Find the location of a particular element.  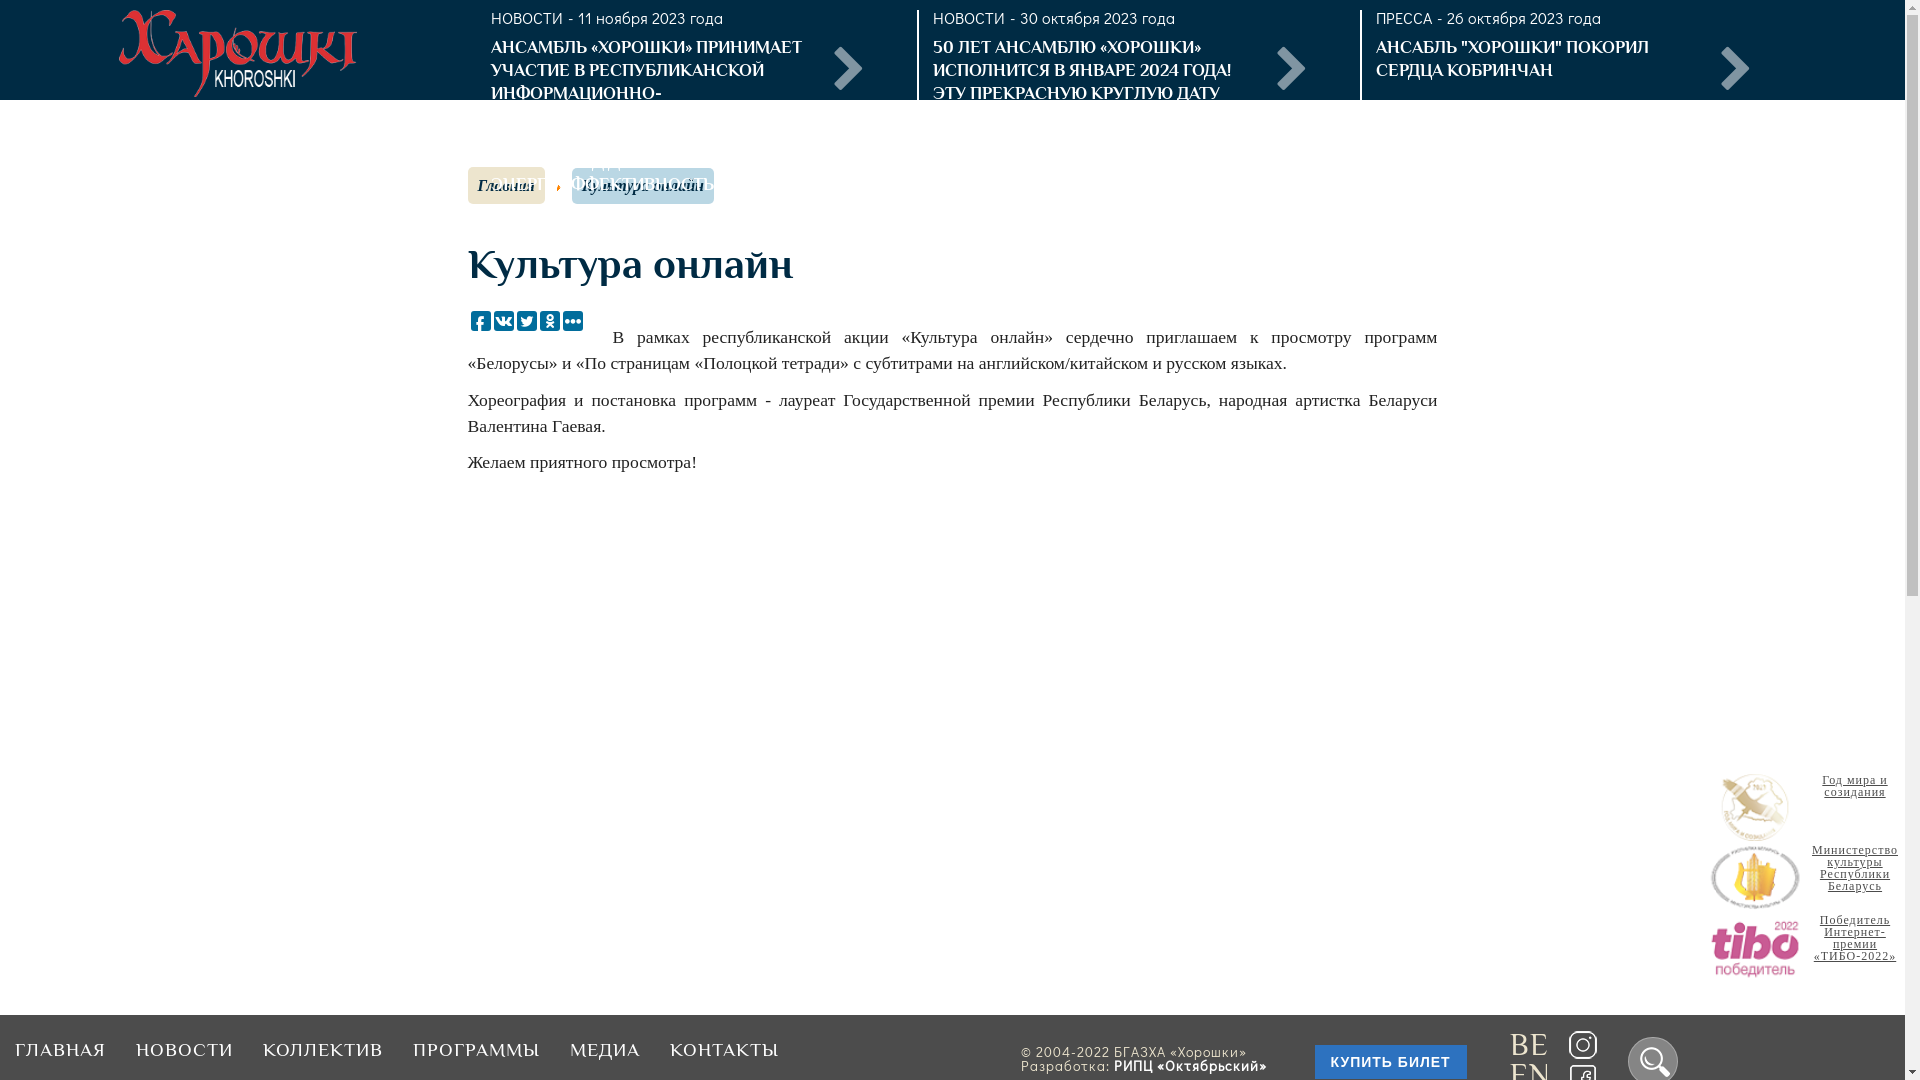

Instagramm is located at coordinates (1583, 1055).